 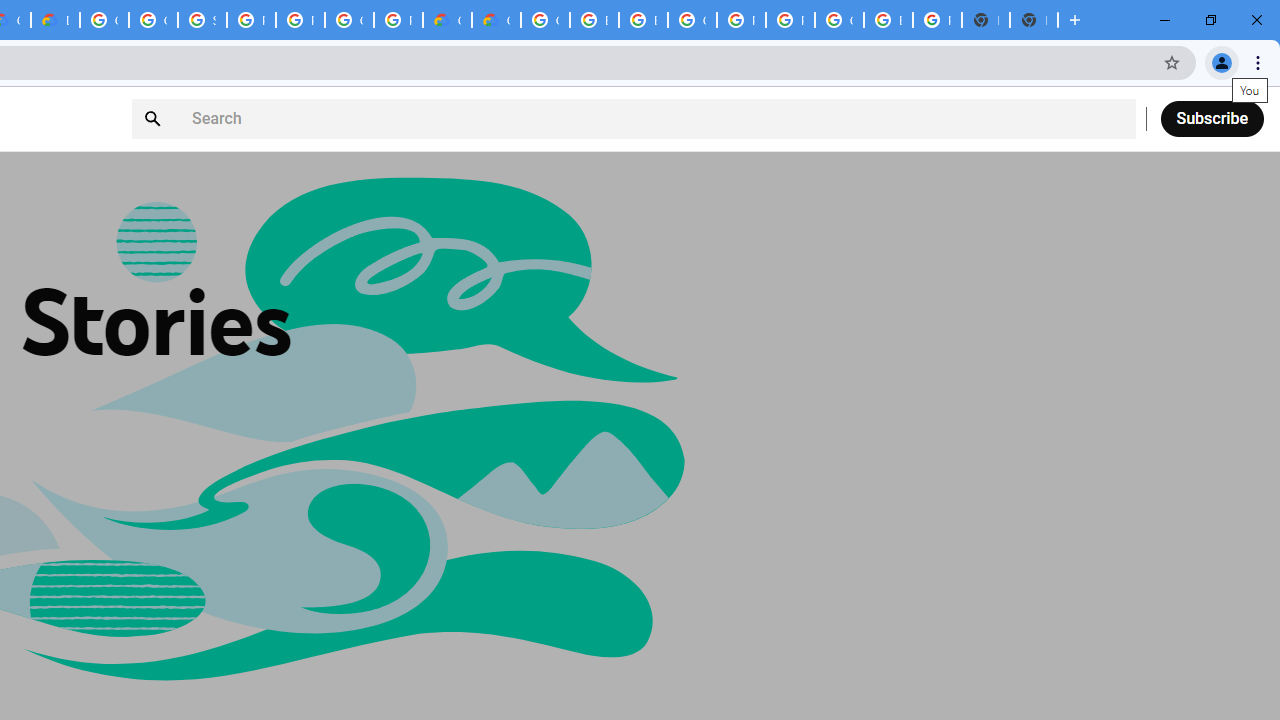 What do you see at coordinates (1212, 118) in the screenshot?
I see `Subscribe` at bounding box center [1212, 118].